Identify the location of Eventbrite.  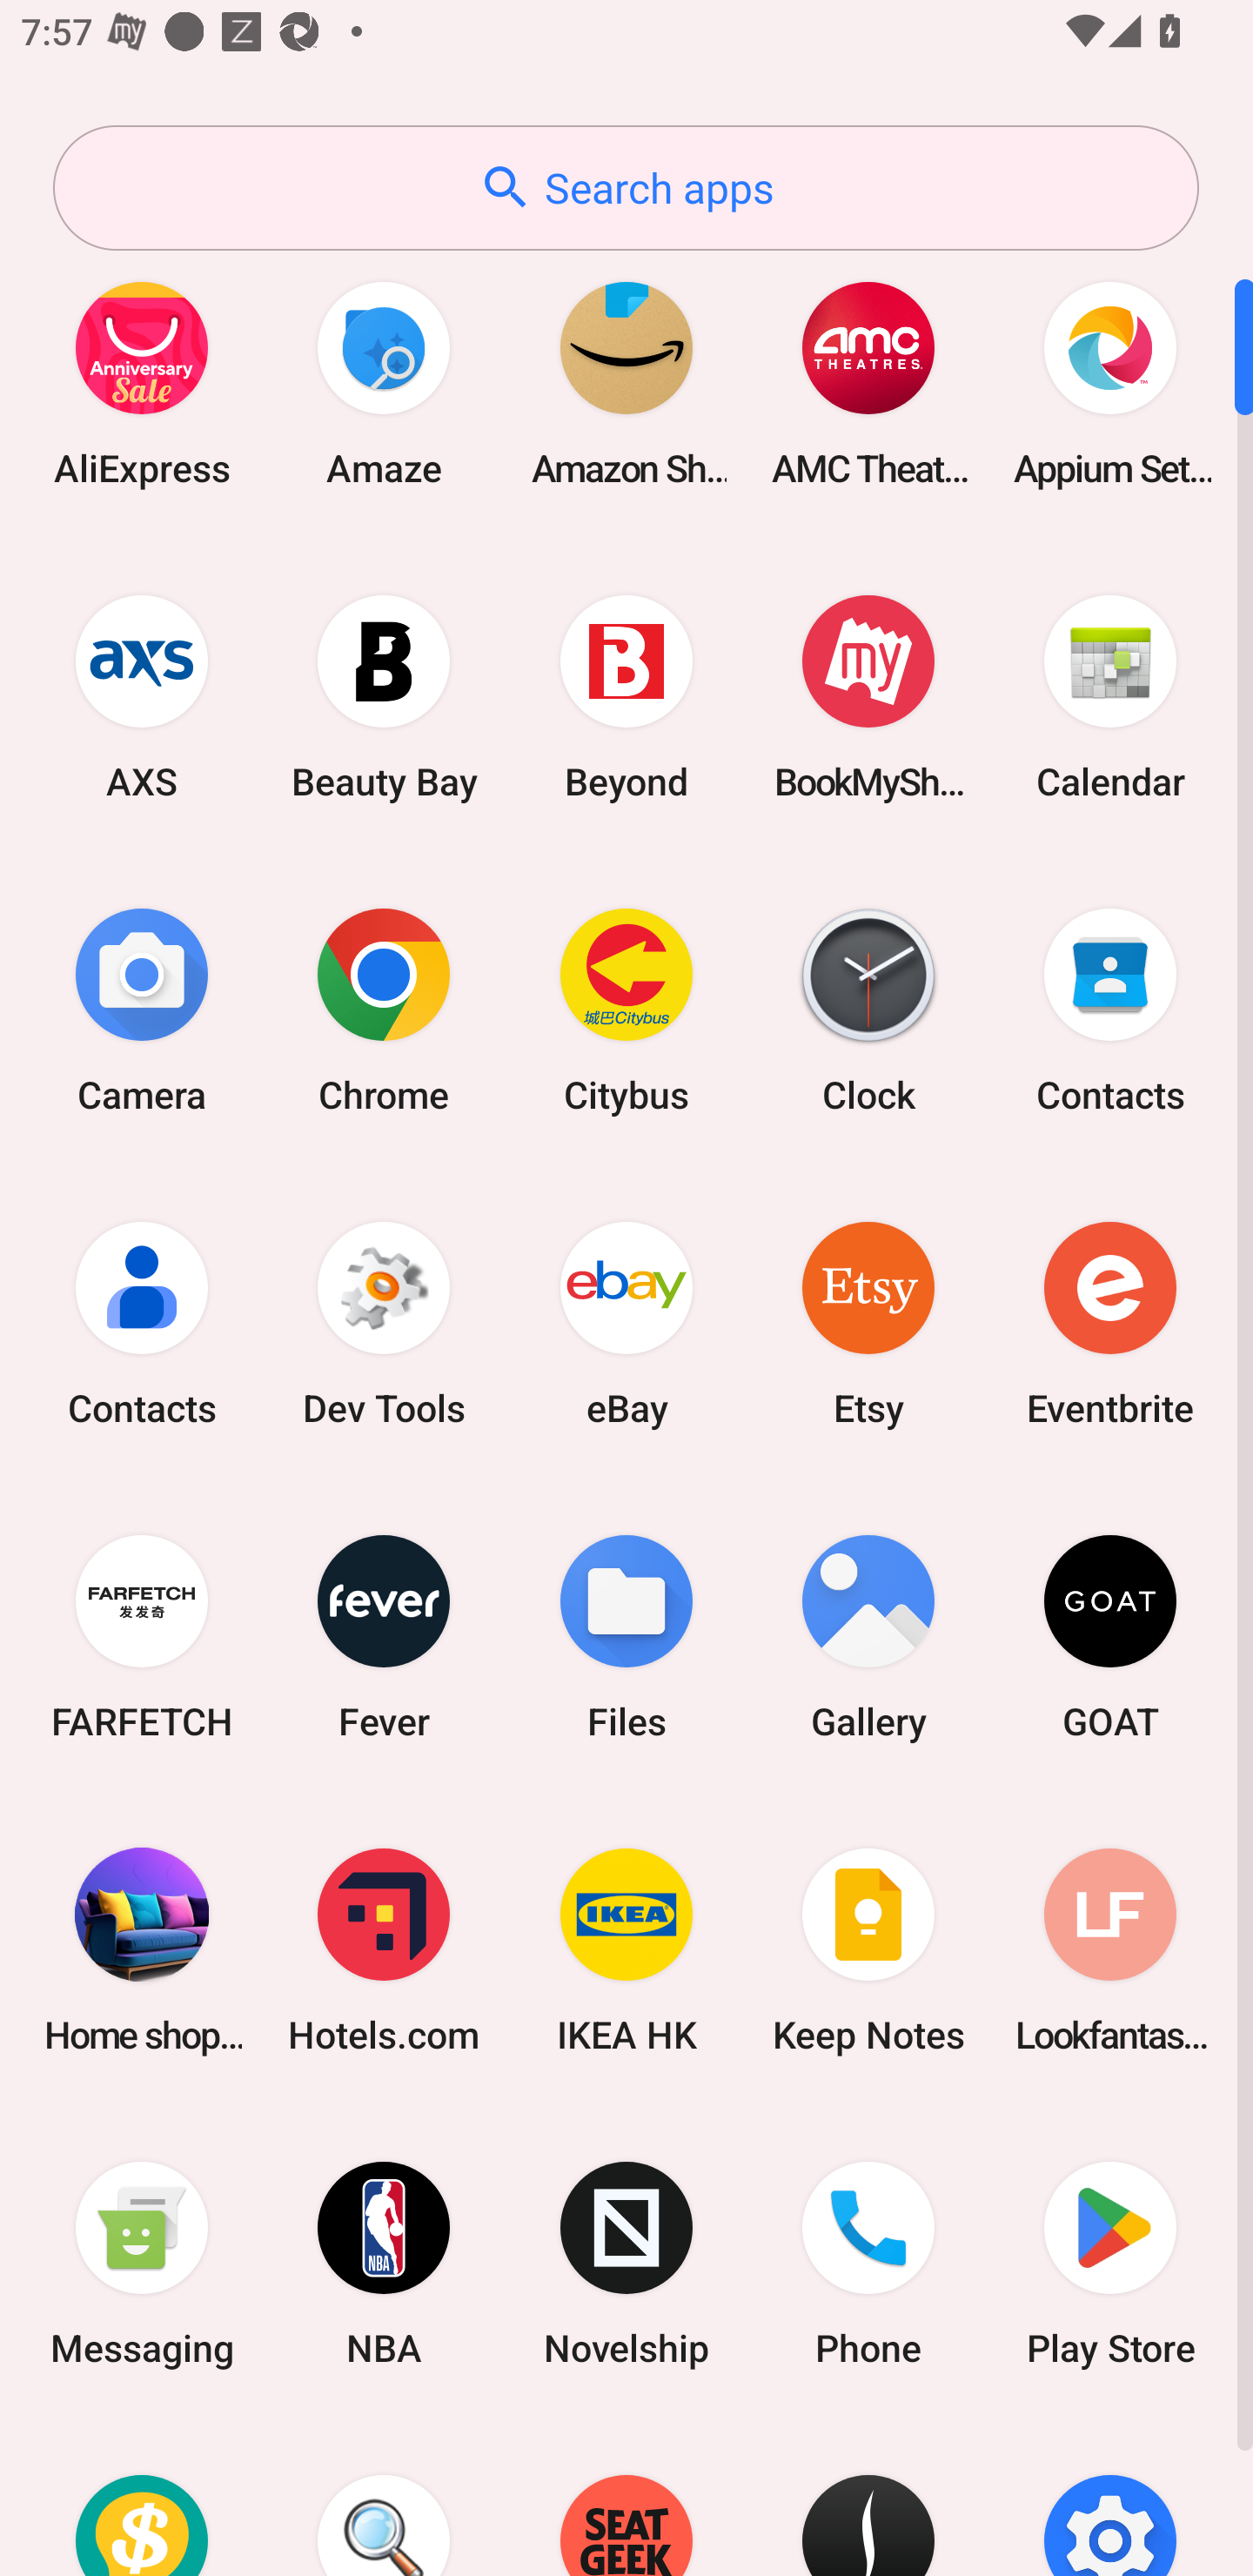
(1110, 1323).